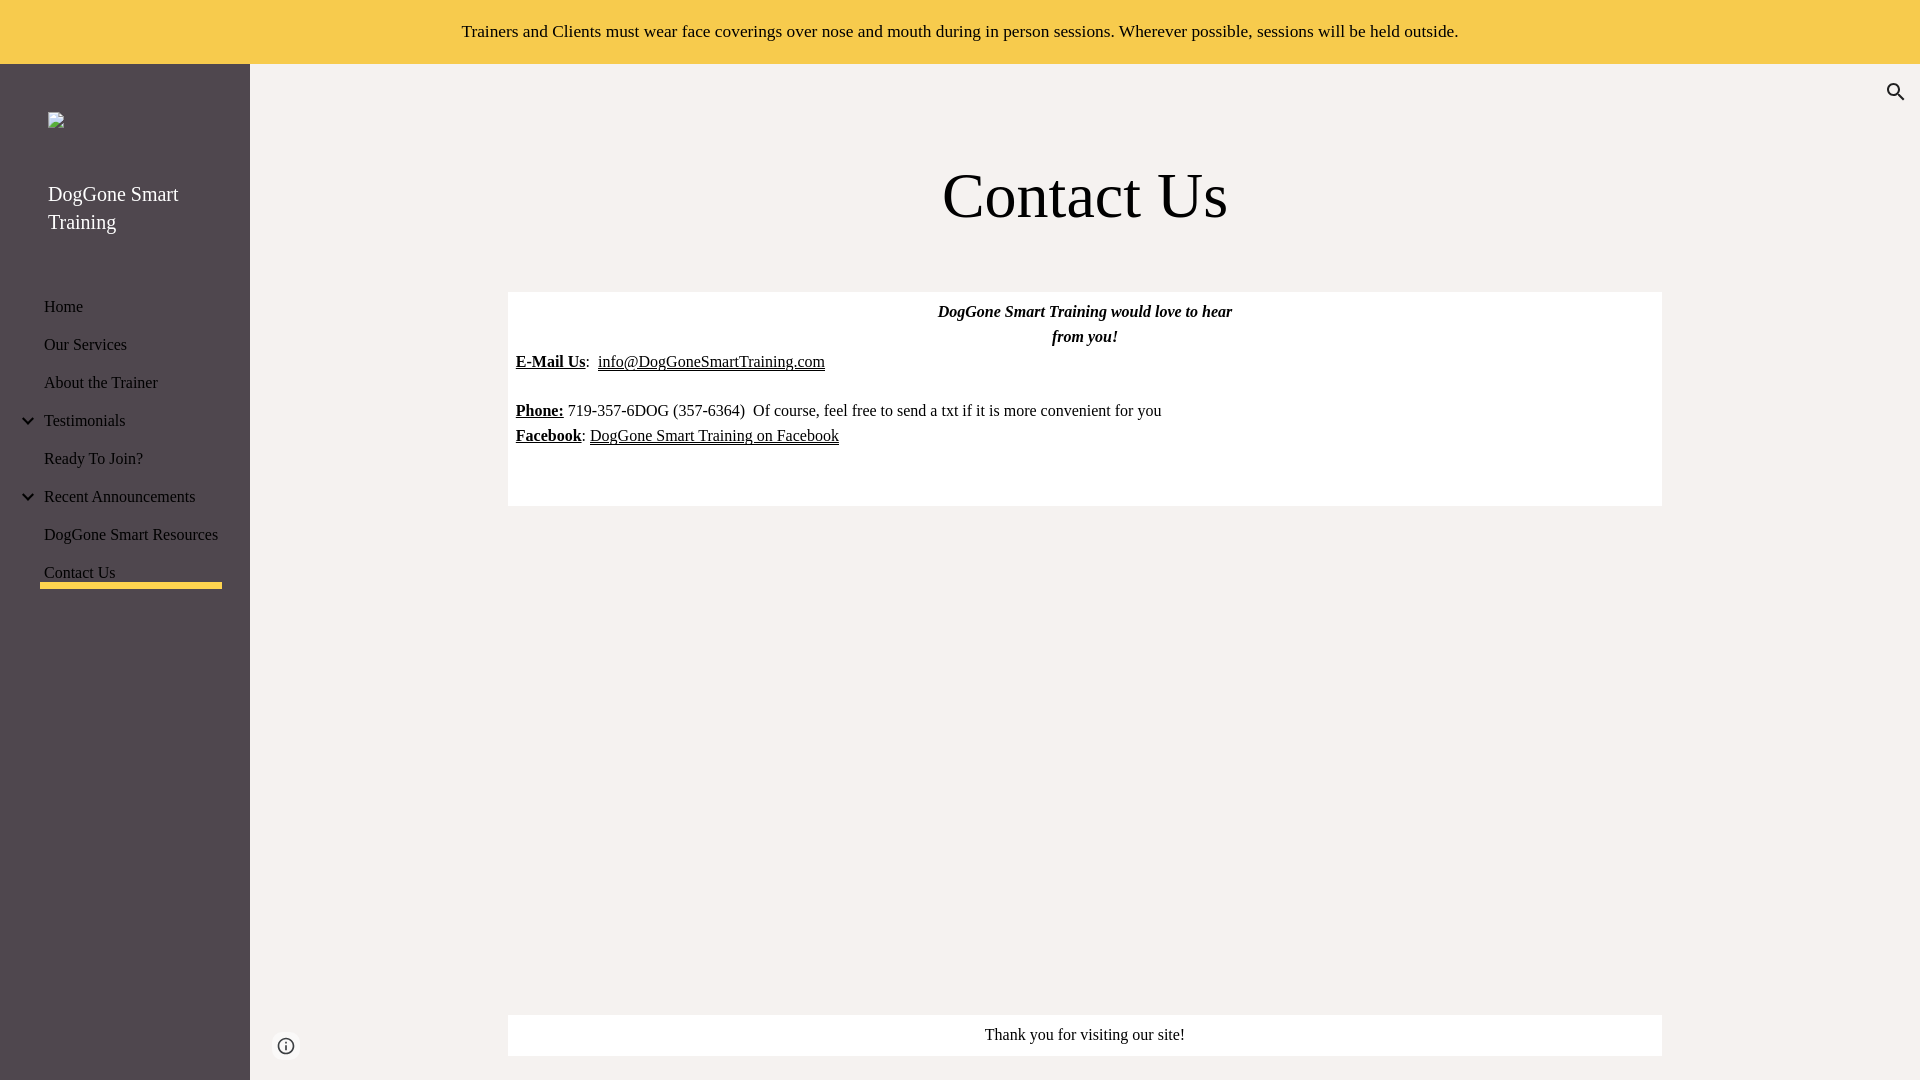 This screenshot has width=1920, height=1080. Describe the element at coordinates (714, 435) in the screenshot. I see `DogGone Smart Training on Facebook` at that location.